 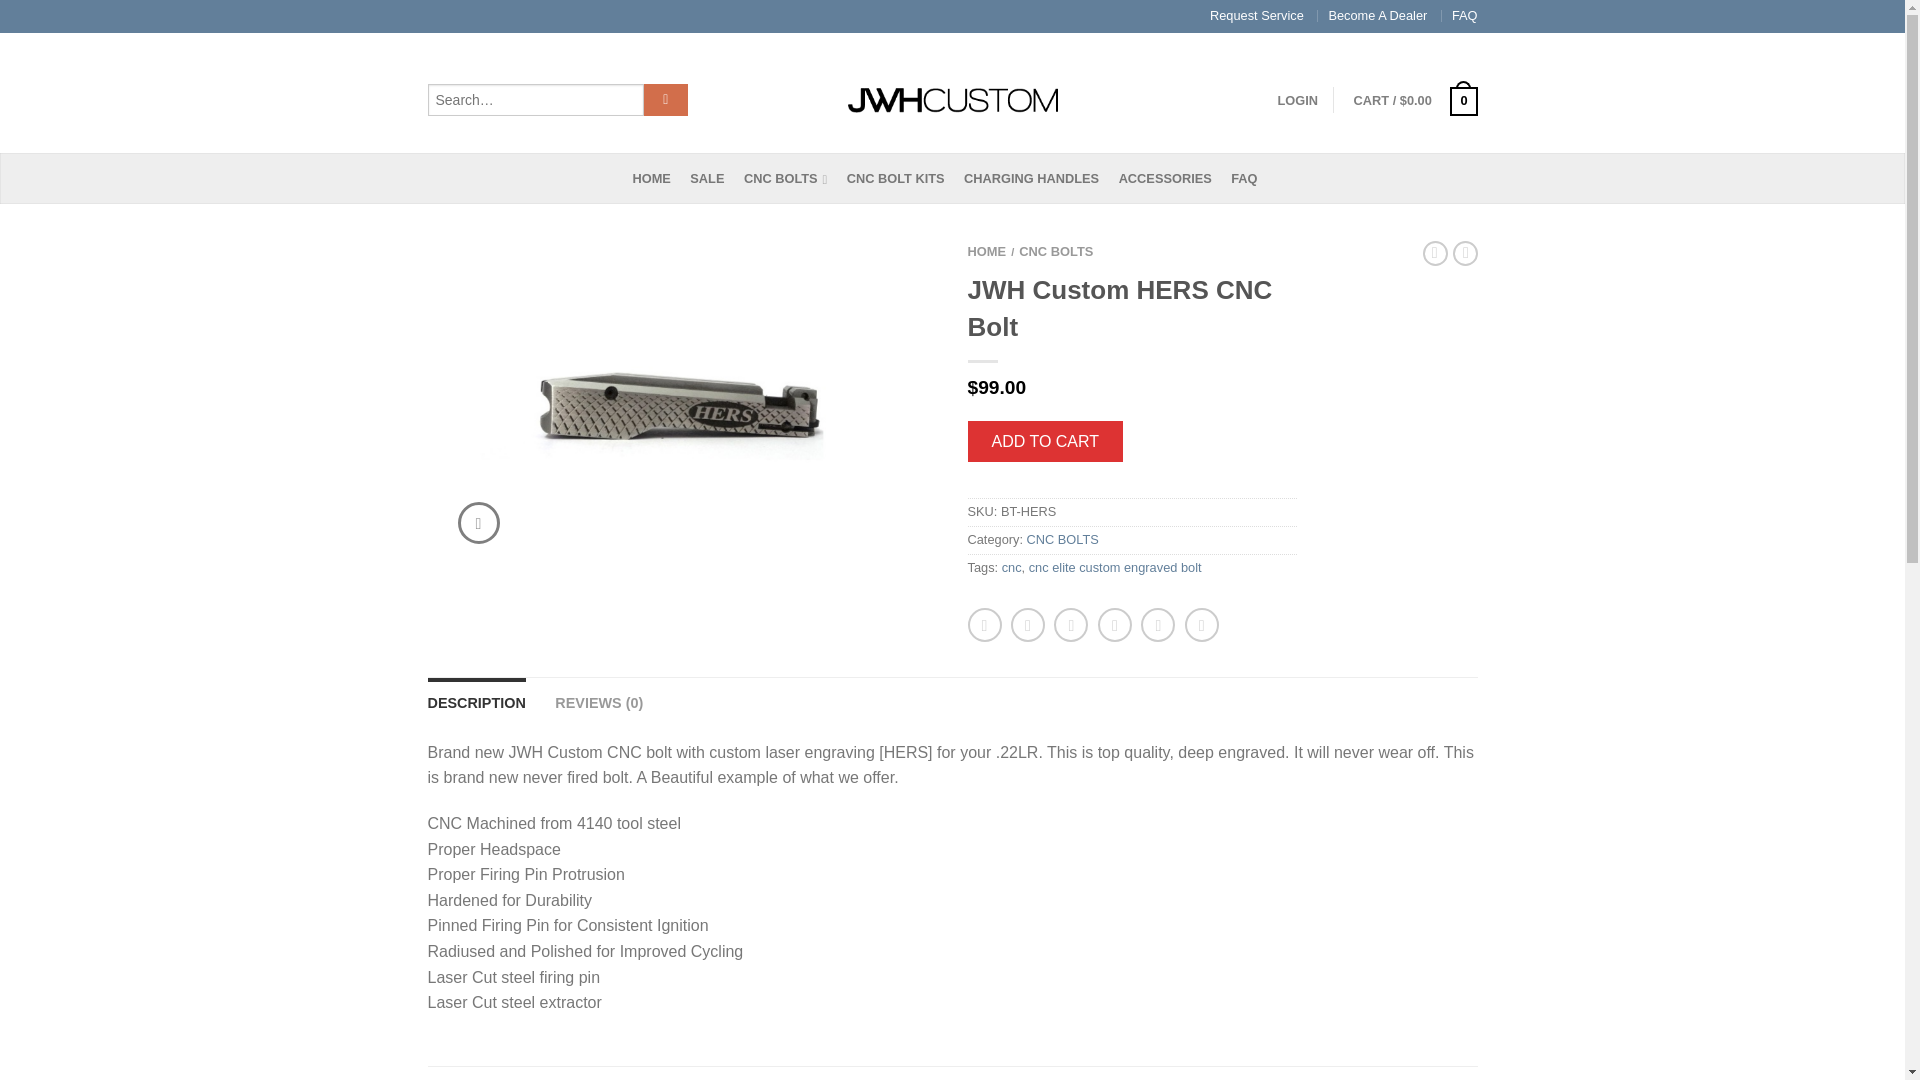 I want to click on CNC BOLTS, so click(x=1056, y=252).